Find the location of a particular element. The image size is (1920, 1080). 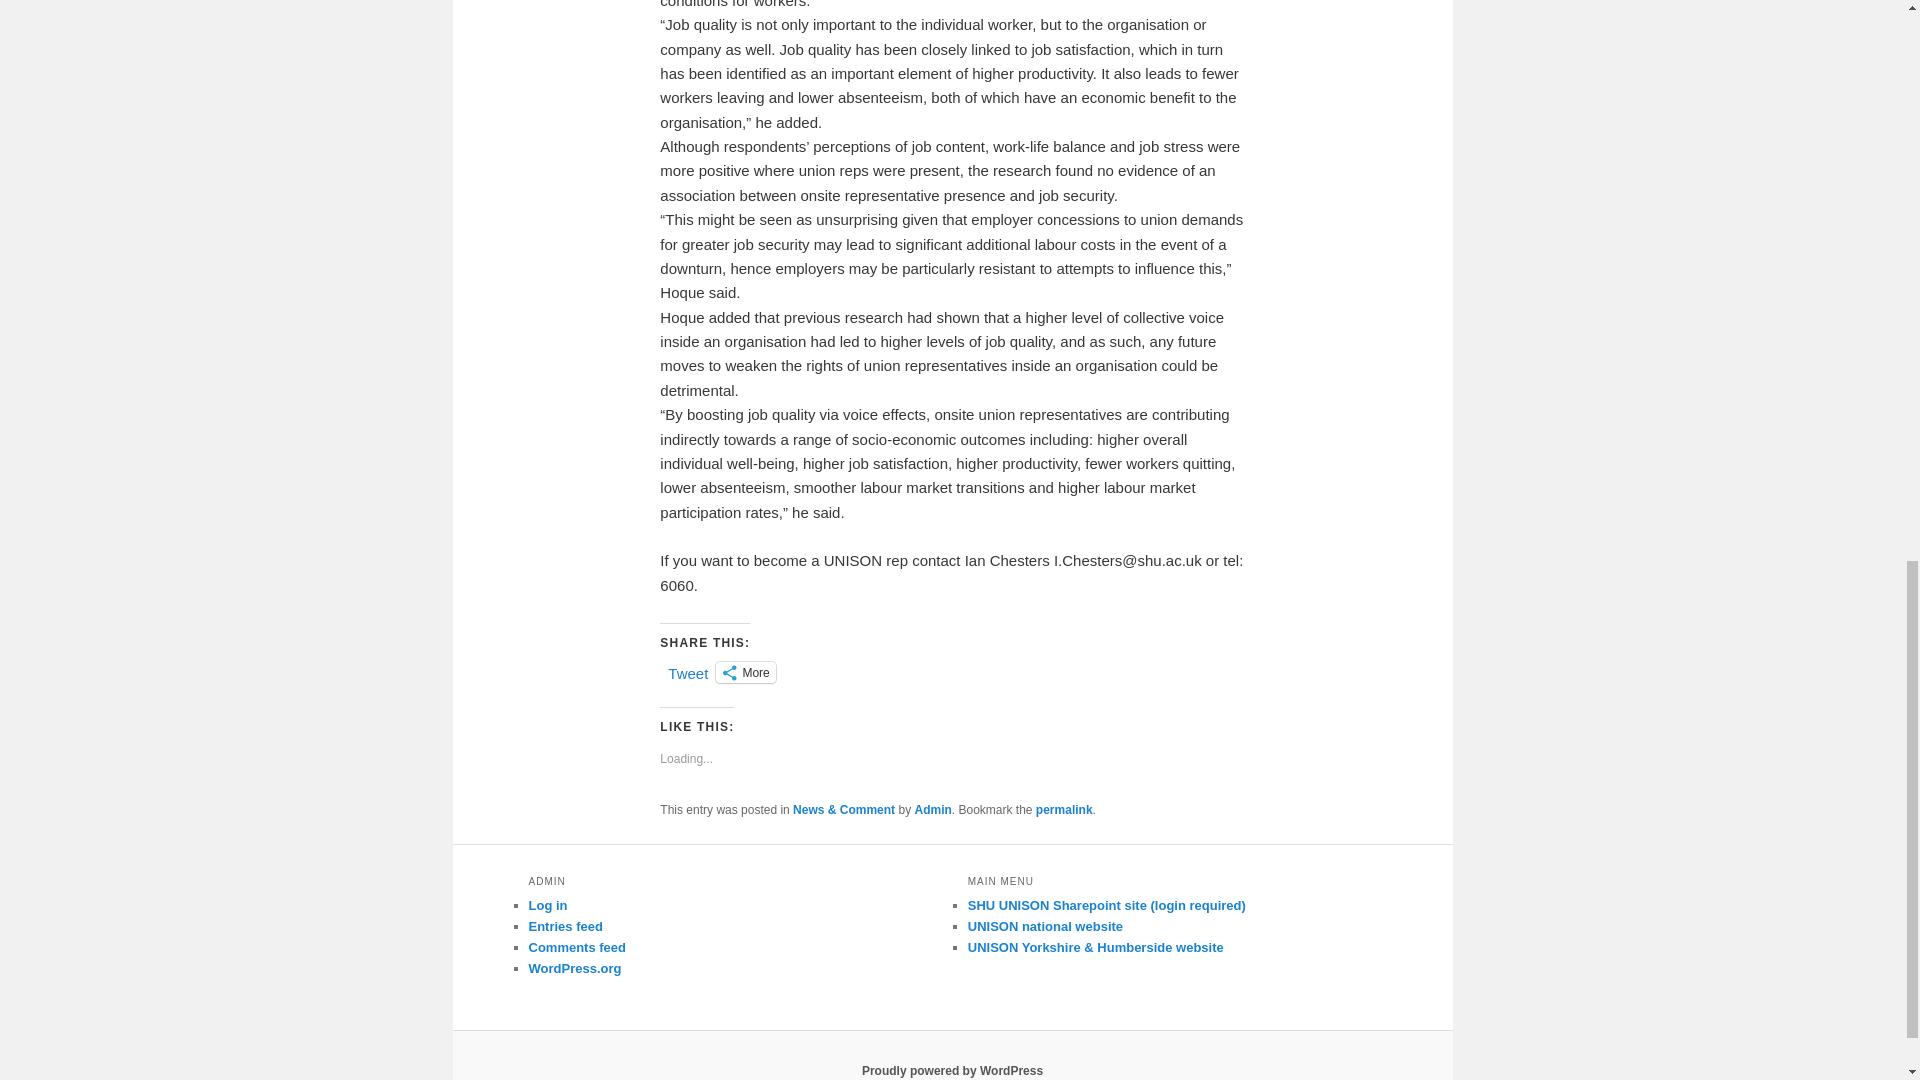

Sign me up! is located at coordinates (1741, 96).